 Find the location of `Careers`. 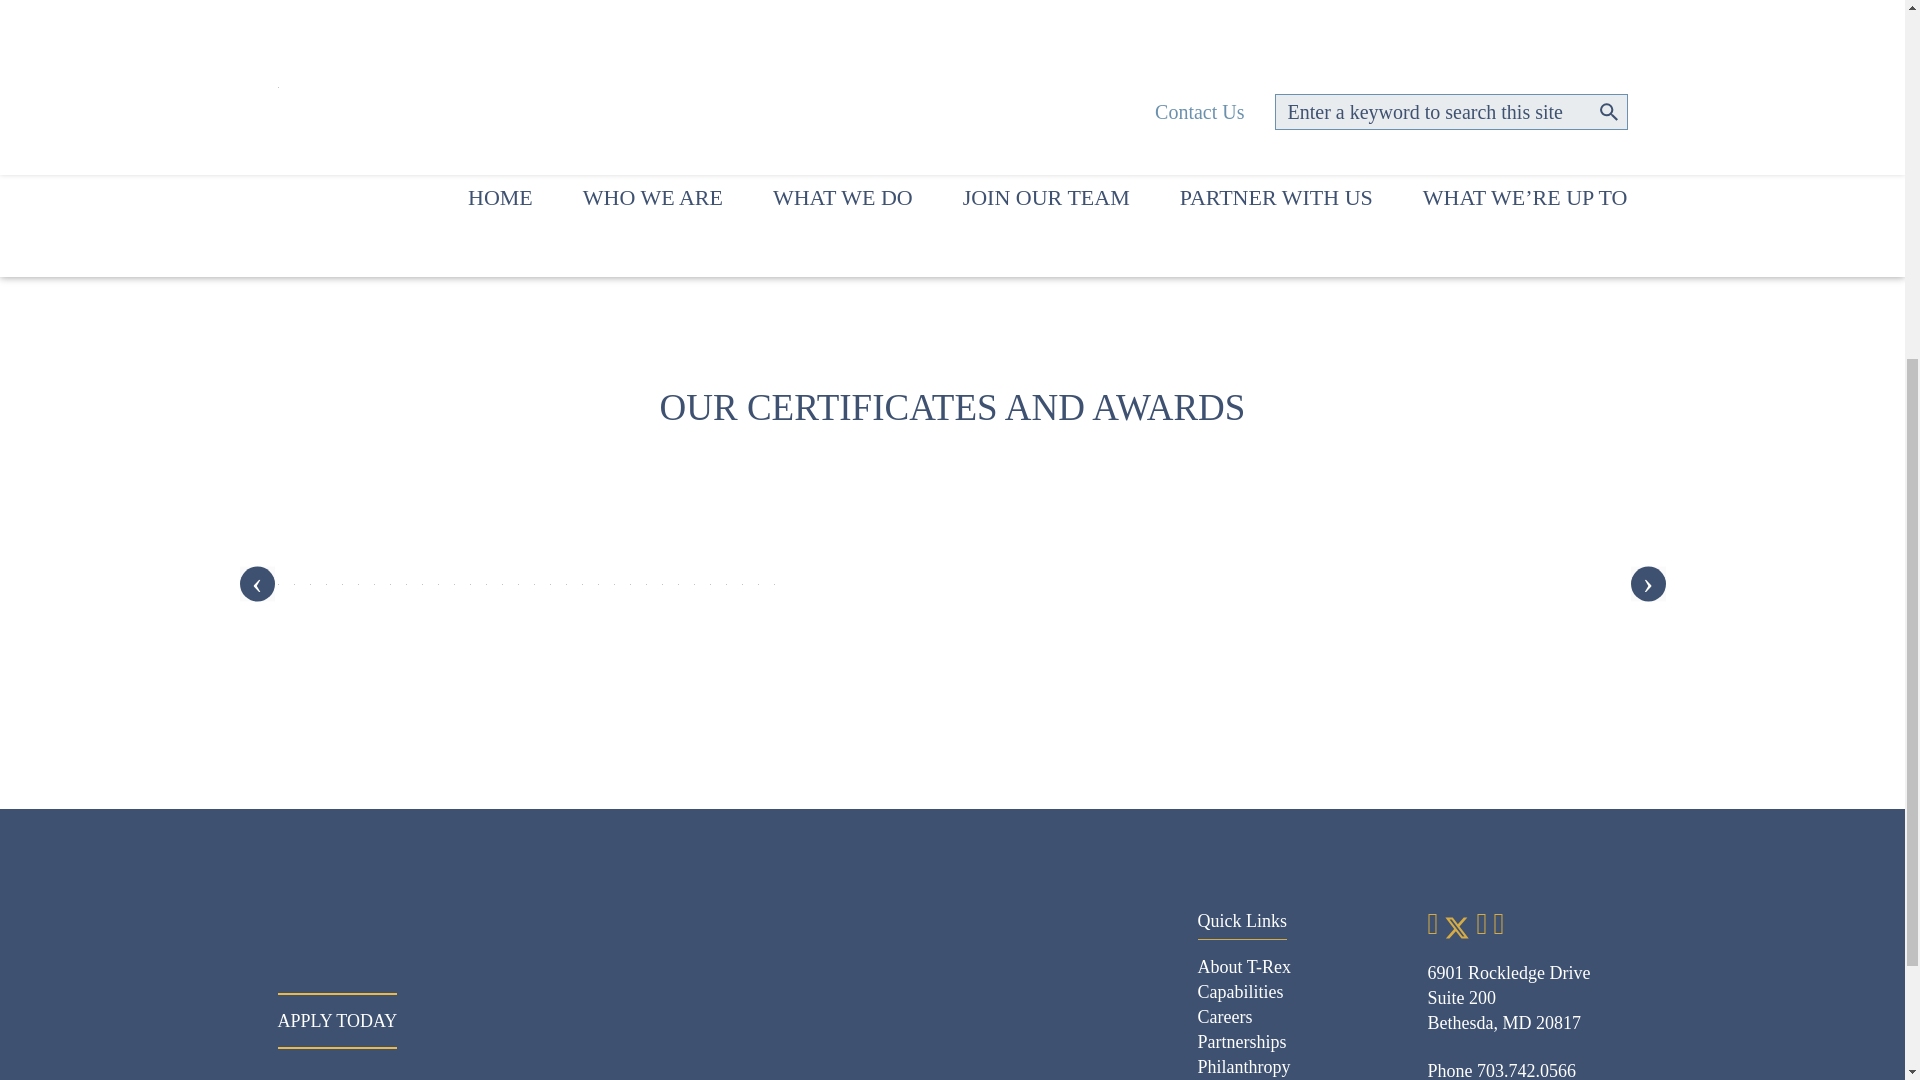

Careers is located at coordinates (1226, 1016).